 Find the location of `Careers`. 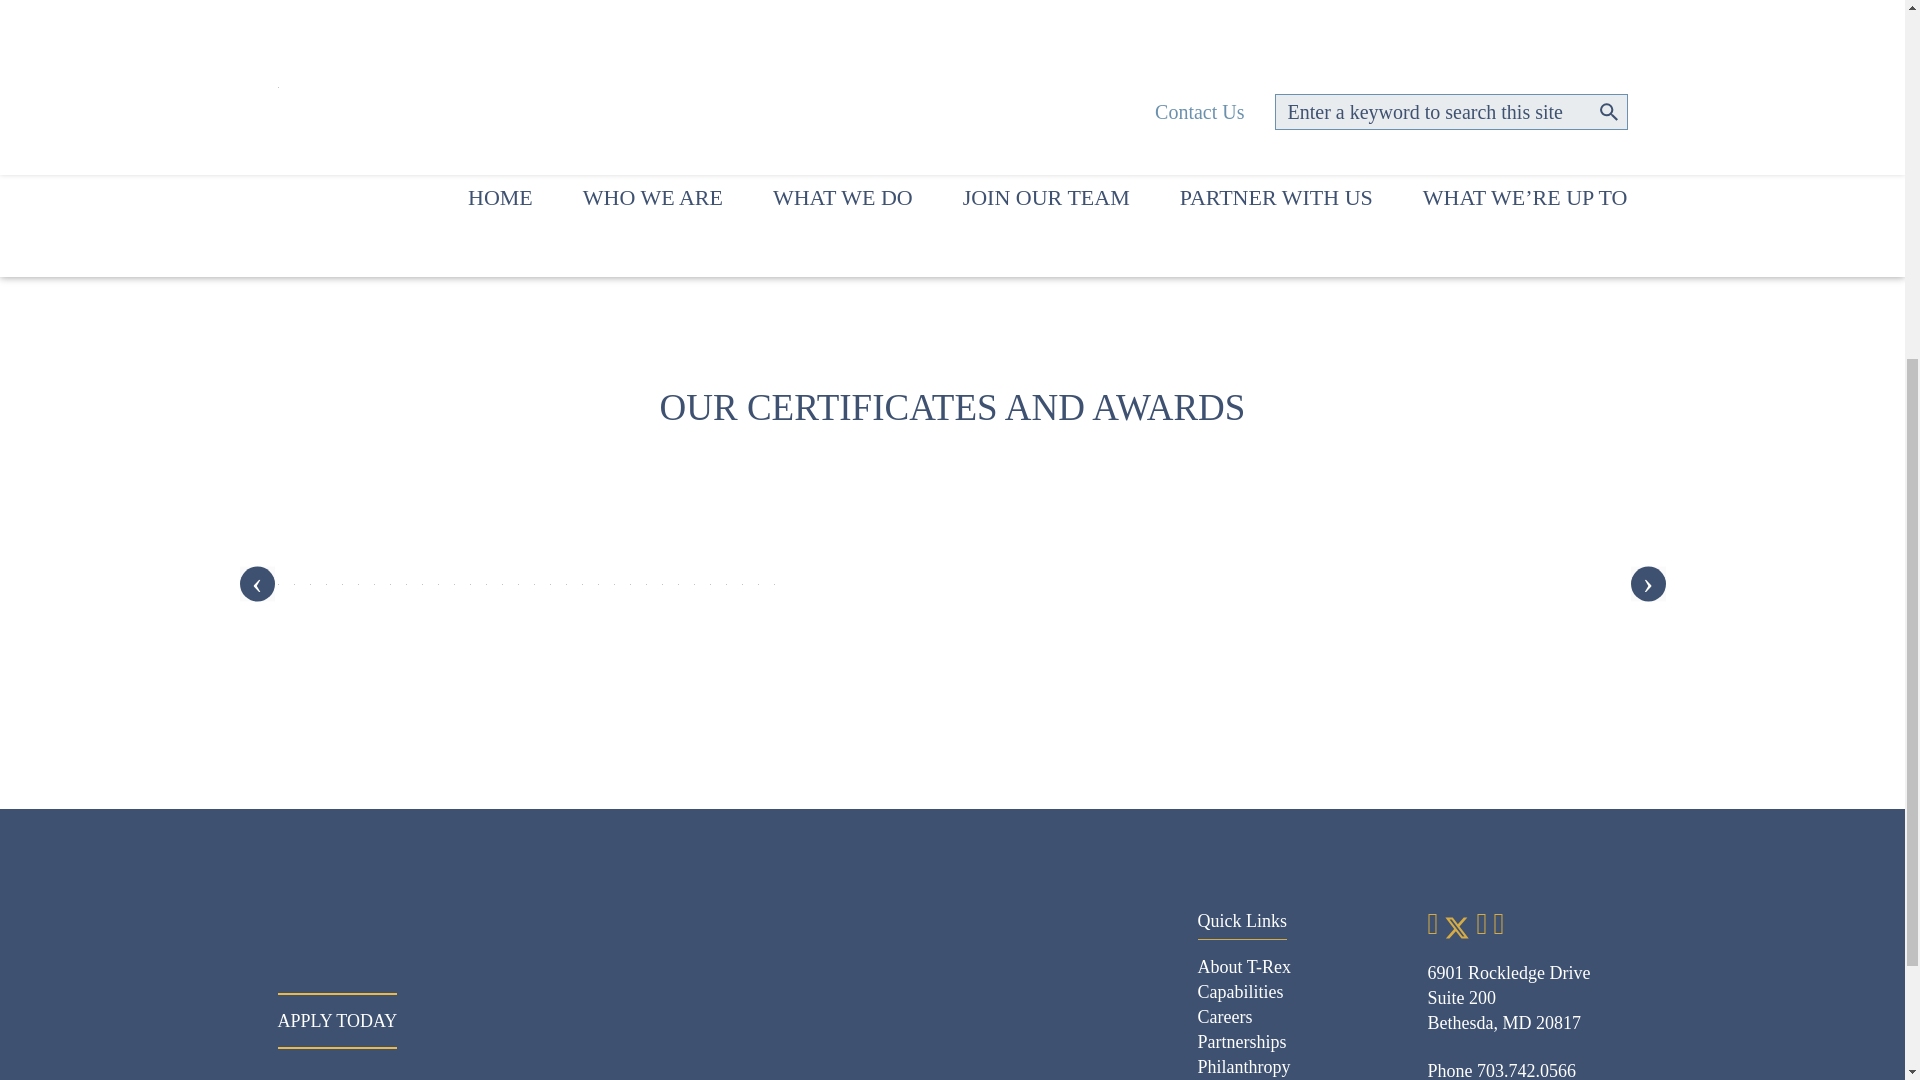

Careers is located at coordinates (1226, 1016).